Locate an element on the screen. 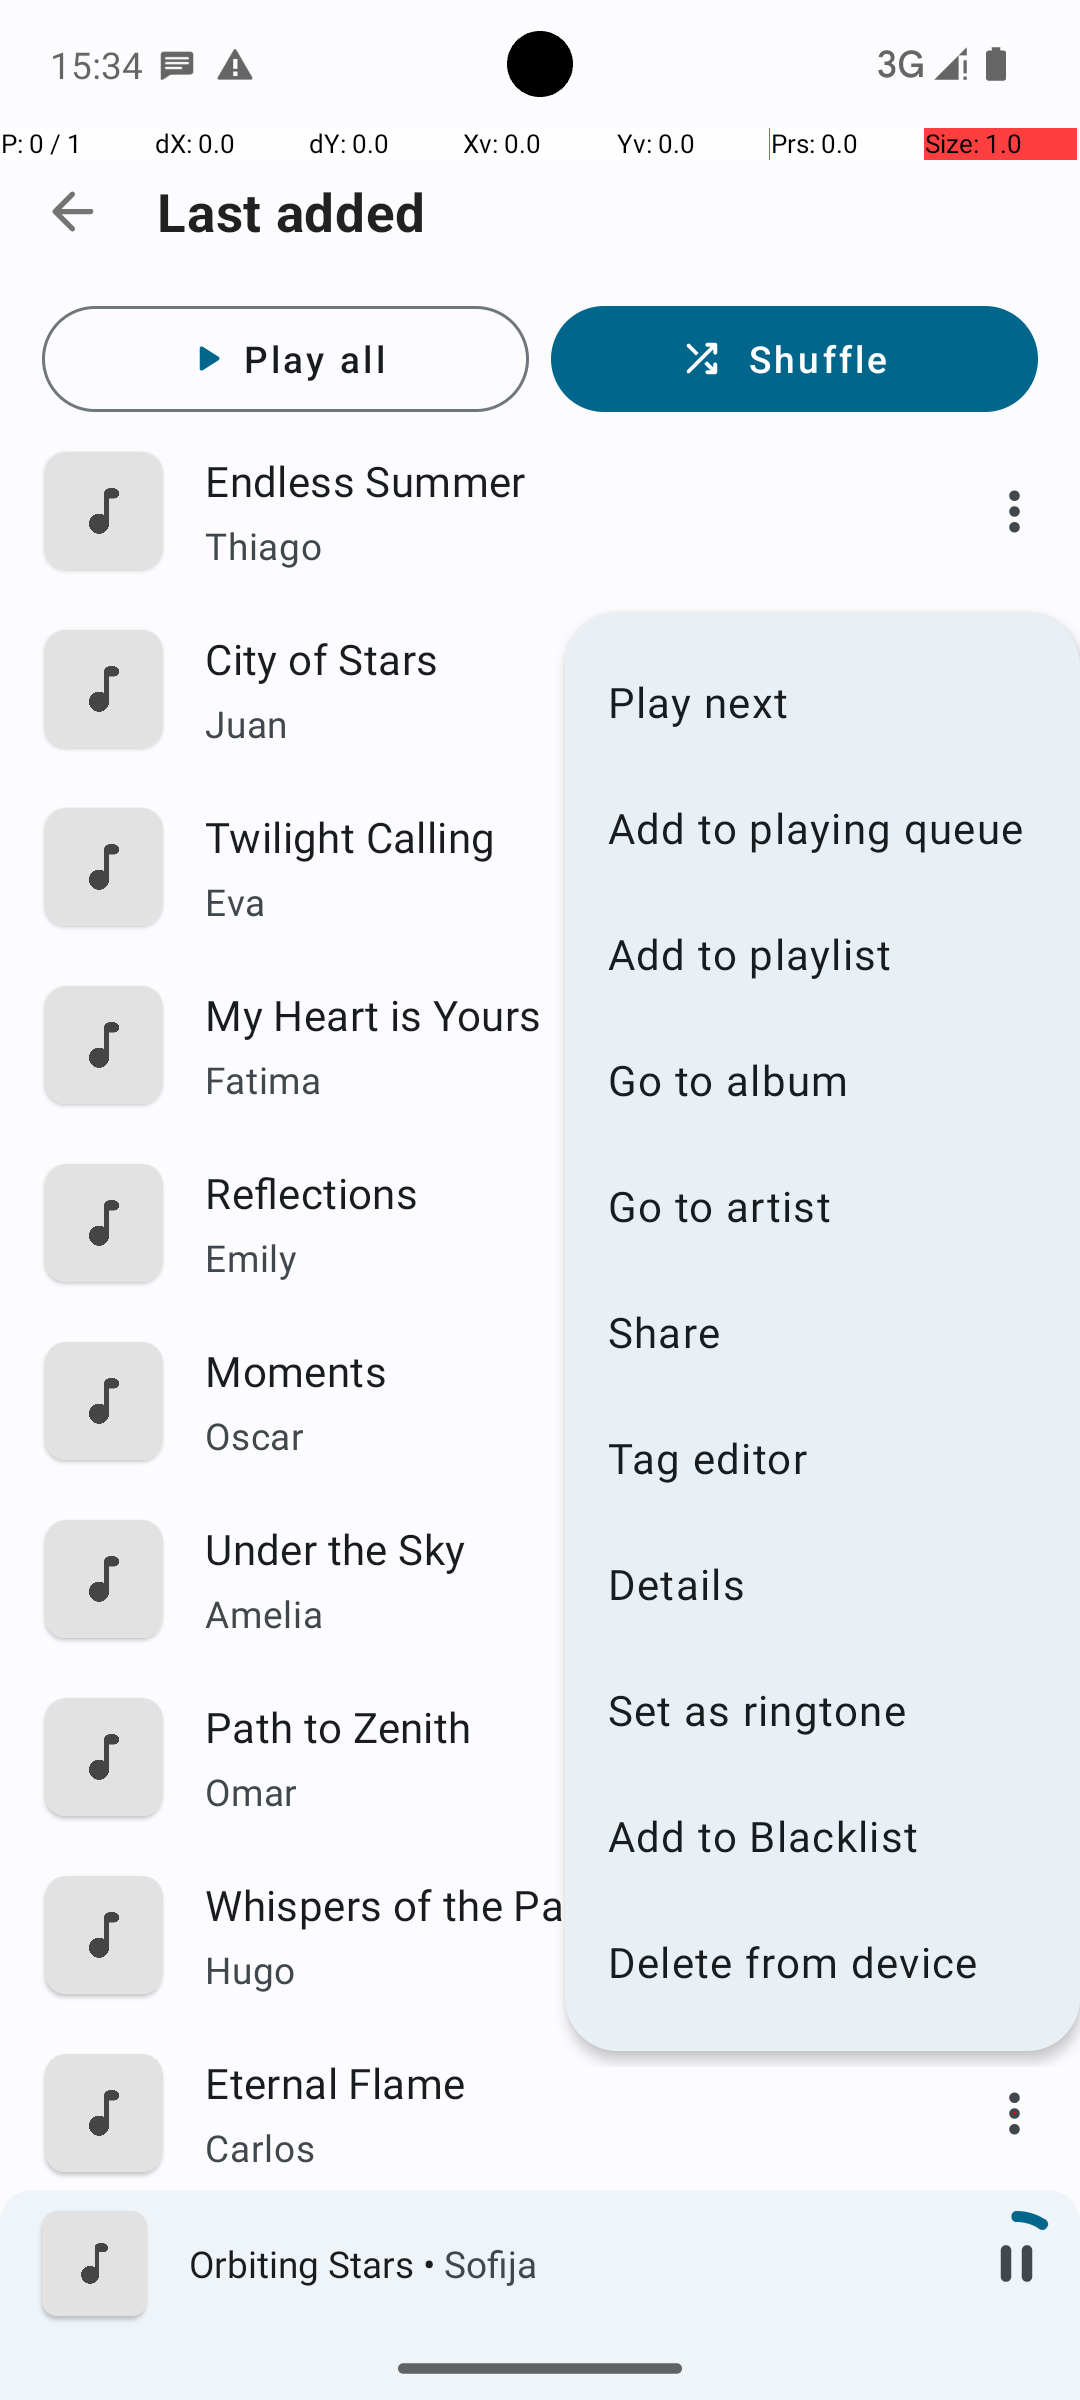 This screenshot has width=1080, height=2400. Add to Blacklist is located at coordinates (822, 1835).